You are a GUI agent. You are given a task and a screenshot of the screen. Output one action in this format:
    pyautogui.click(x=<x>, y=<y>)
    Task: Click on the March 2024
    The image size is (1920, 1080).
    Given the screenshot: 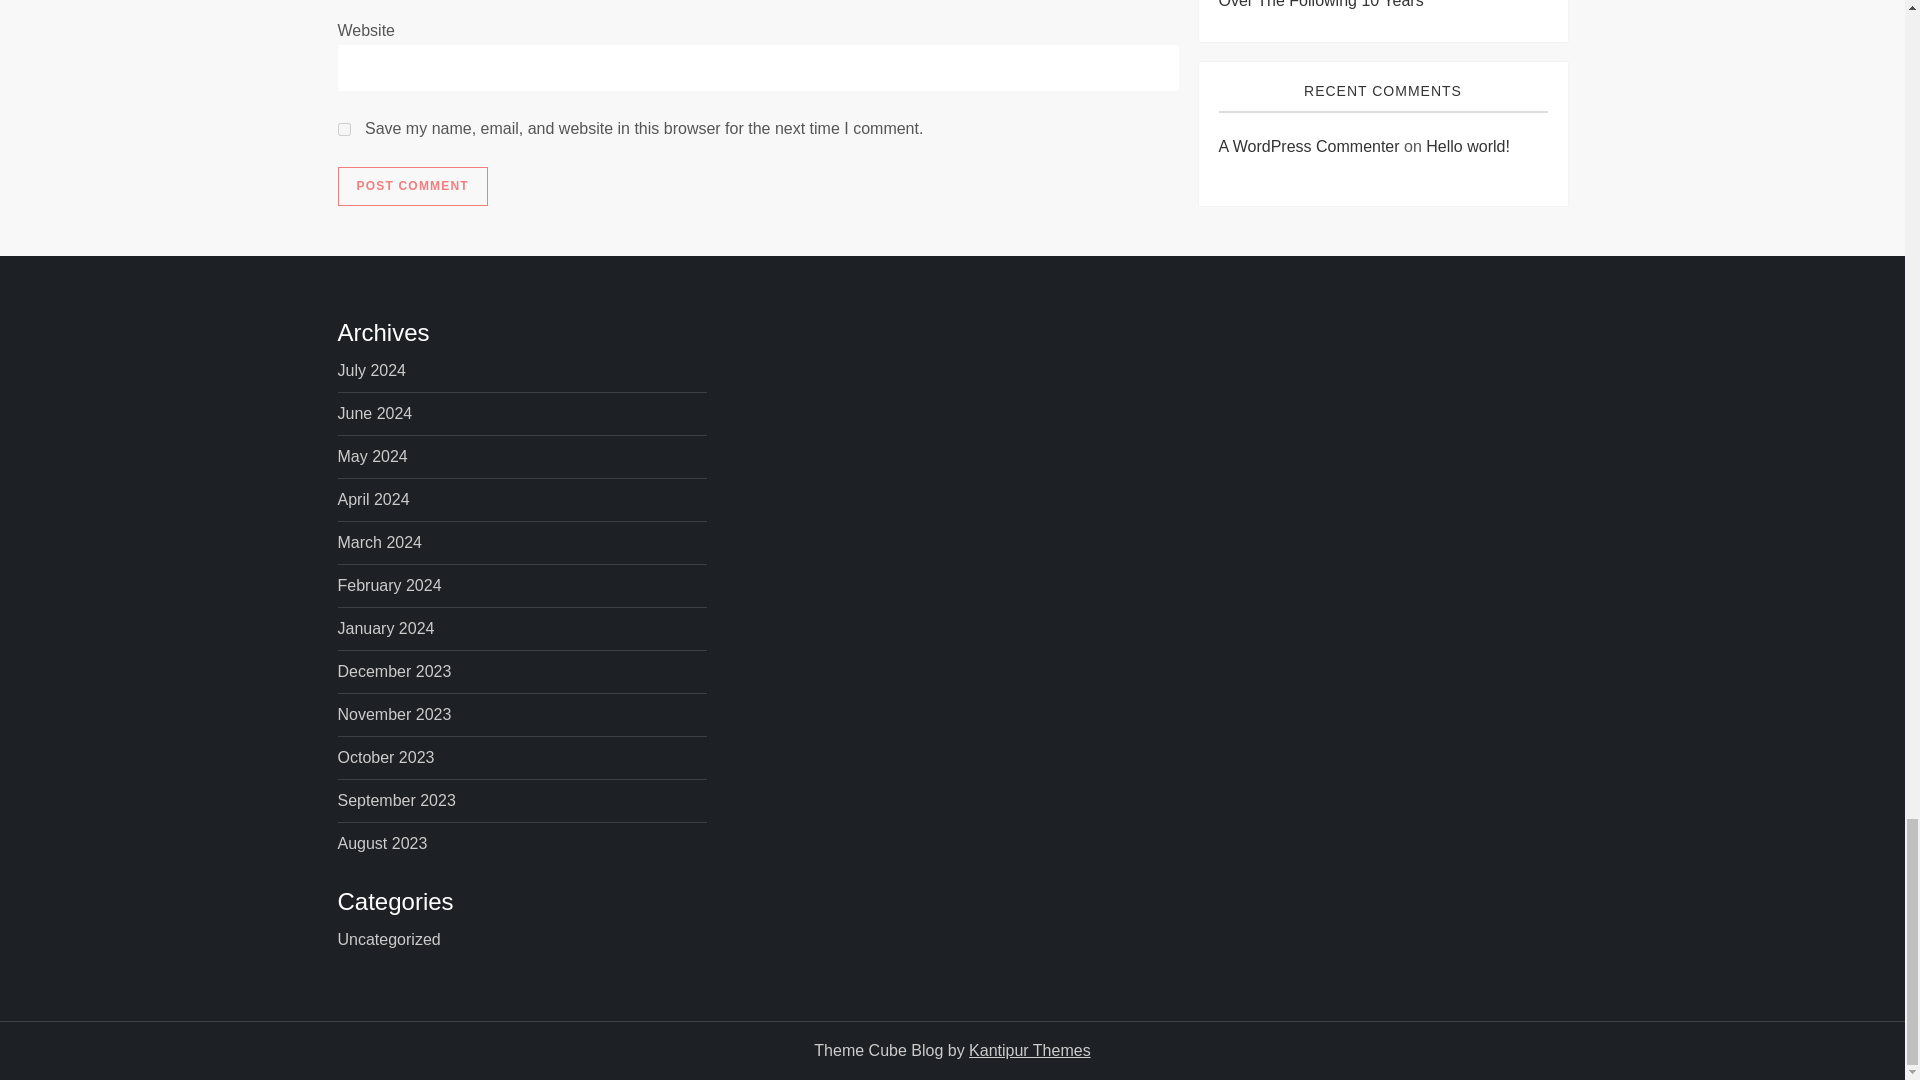 What is the action you would take?
    pyautogui.click(x=380, y=543)
    